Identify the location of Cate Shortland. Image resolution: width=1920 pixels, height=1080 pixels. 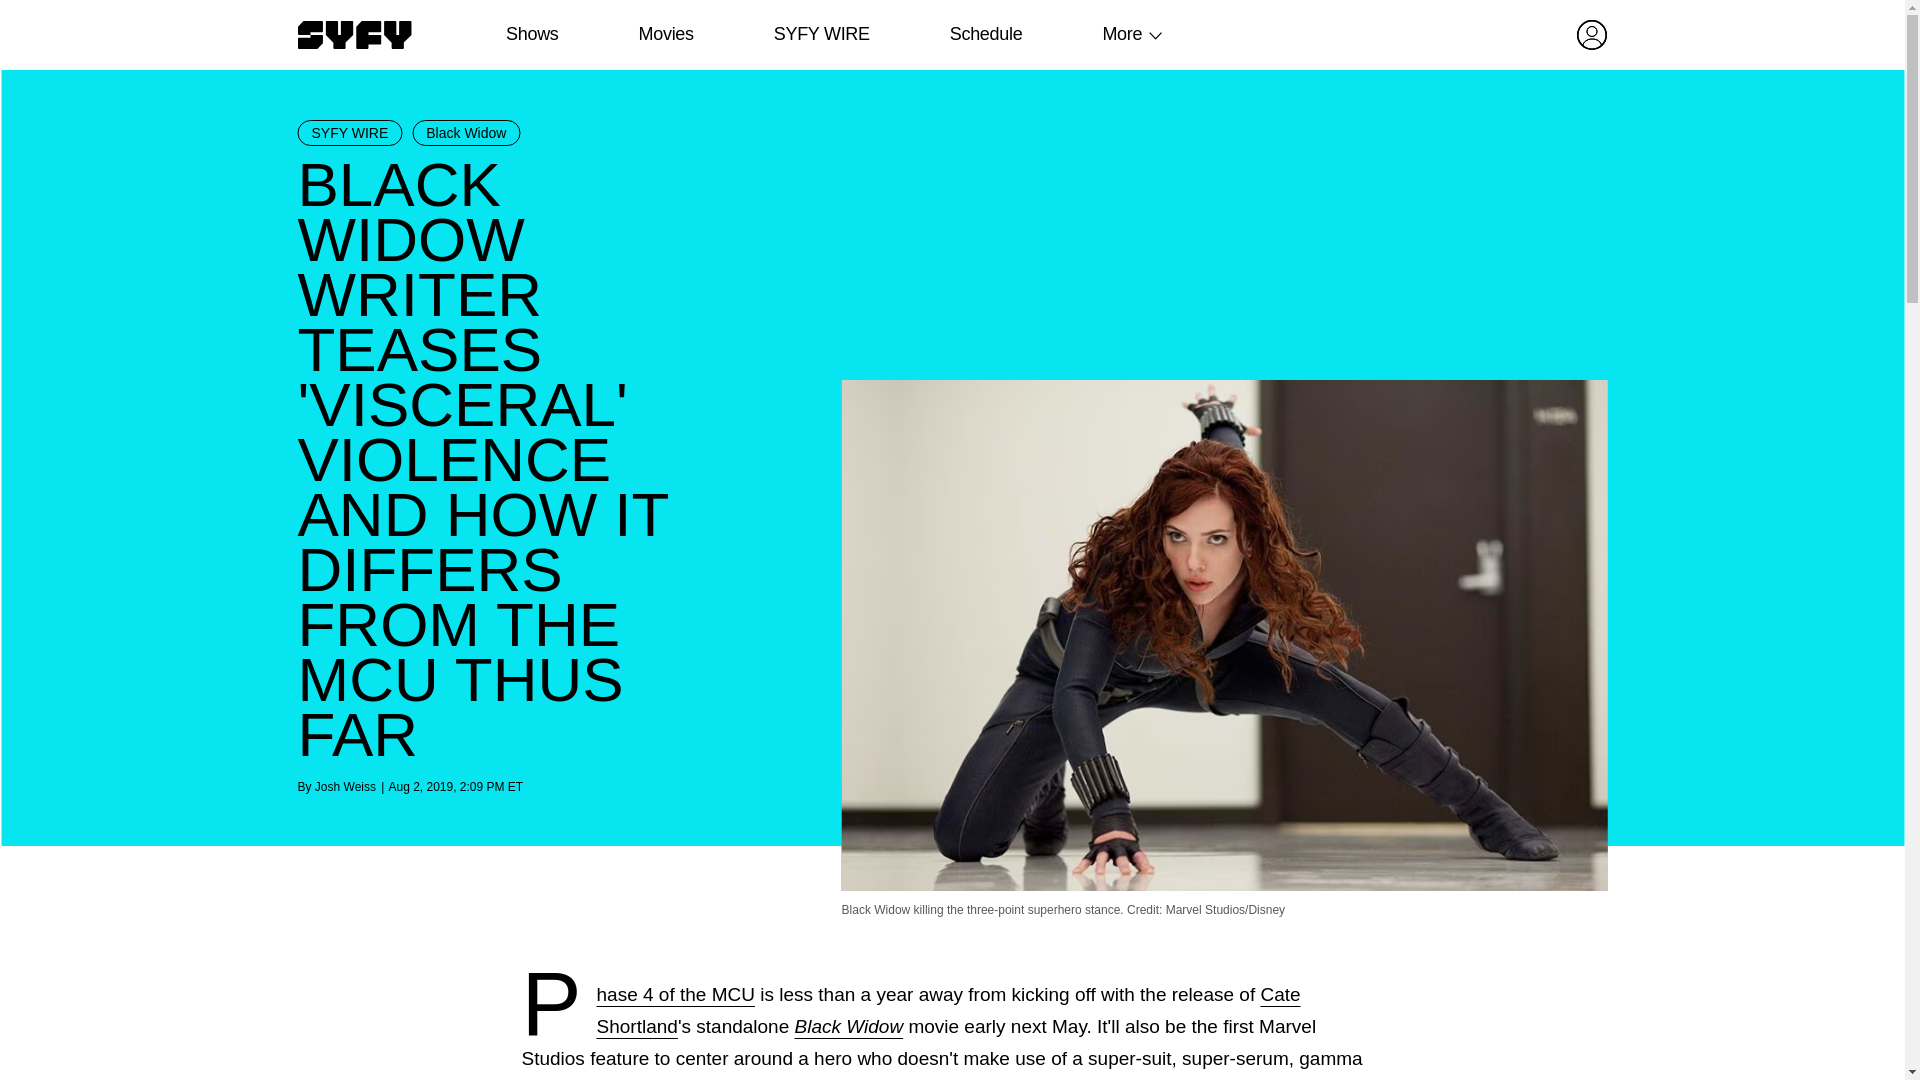
(949, 1010).